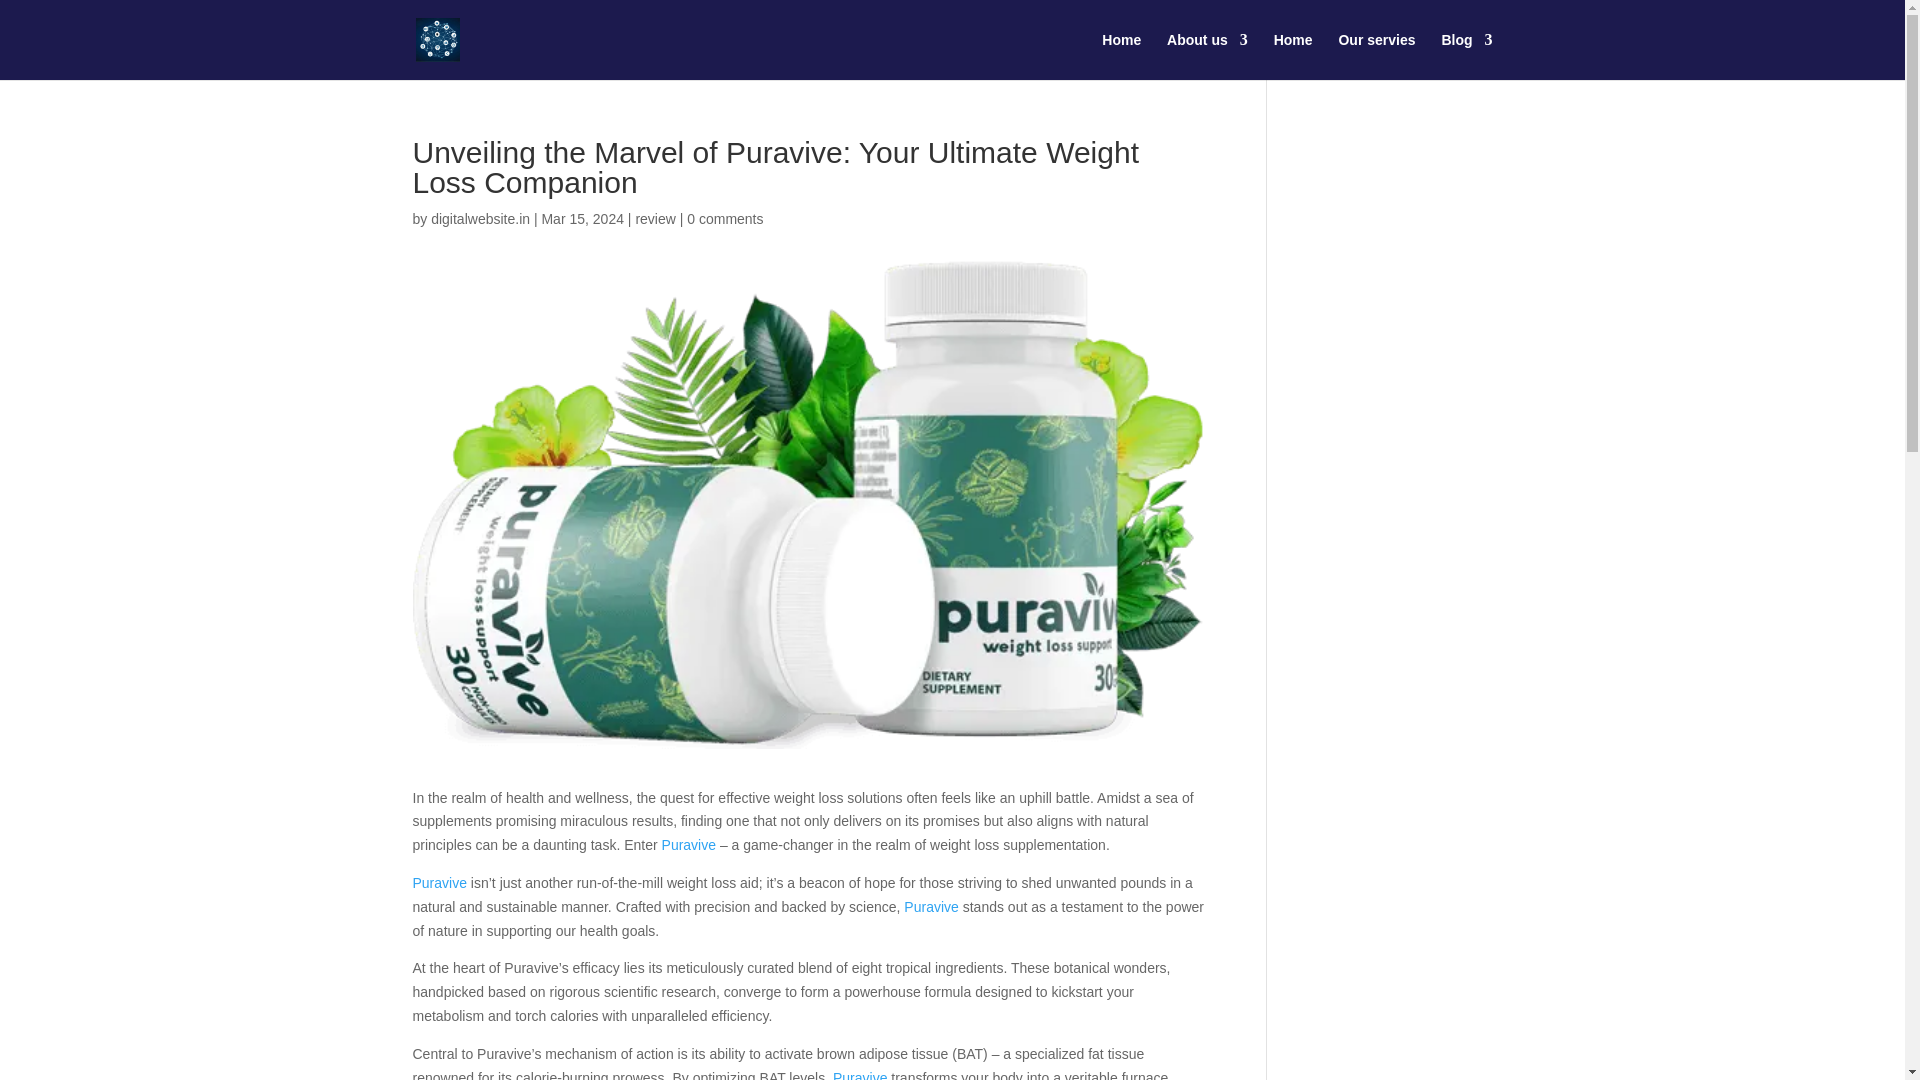 The image size is (1920, 1080). Describe the element at coordinates (724, 218) in the screenshot. I see `0 comments` at that location.